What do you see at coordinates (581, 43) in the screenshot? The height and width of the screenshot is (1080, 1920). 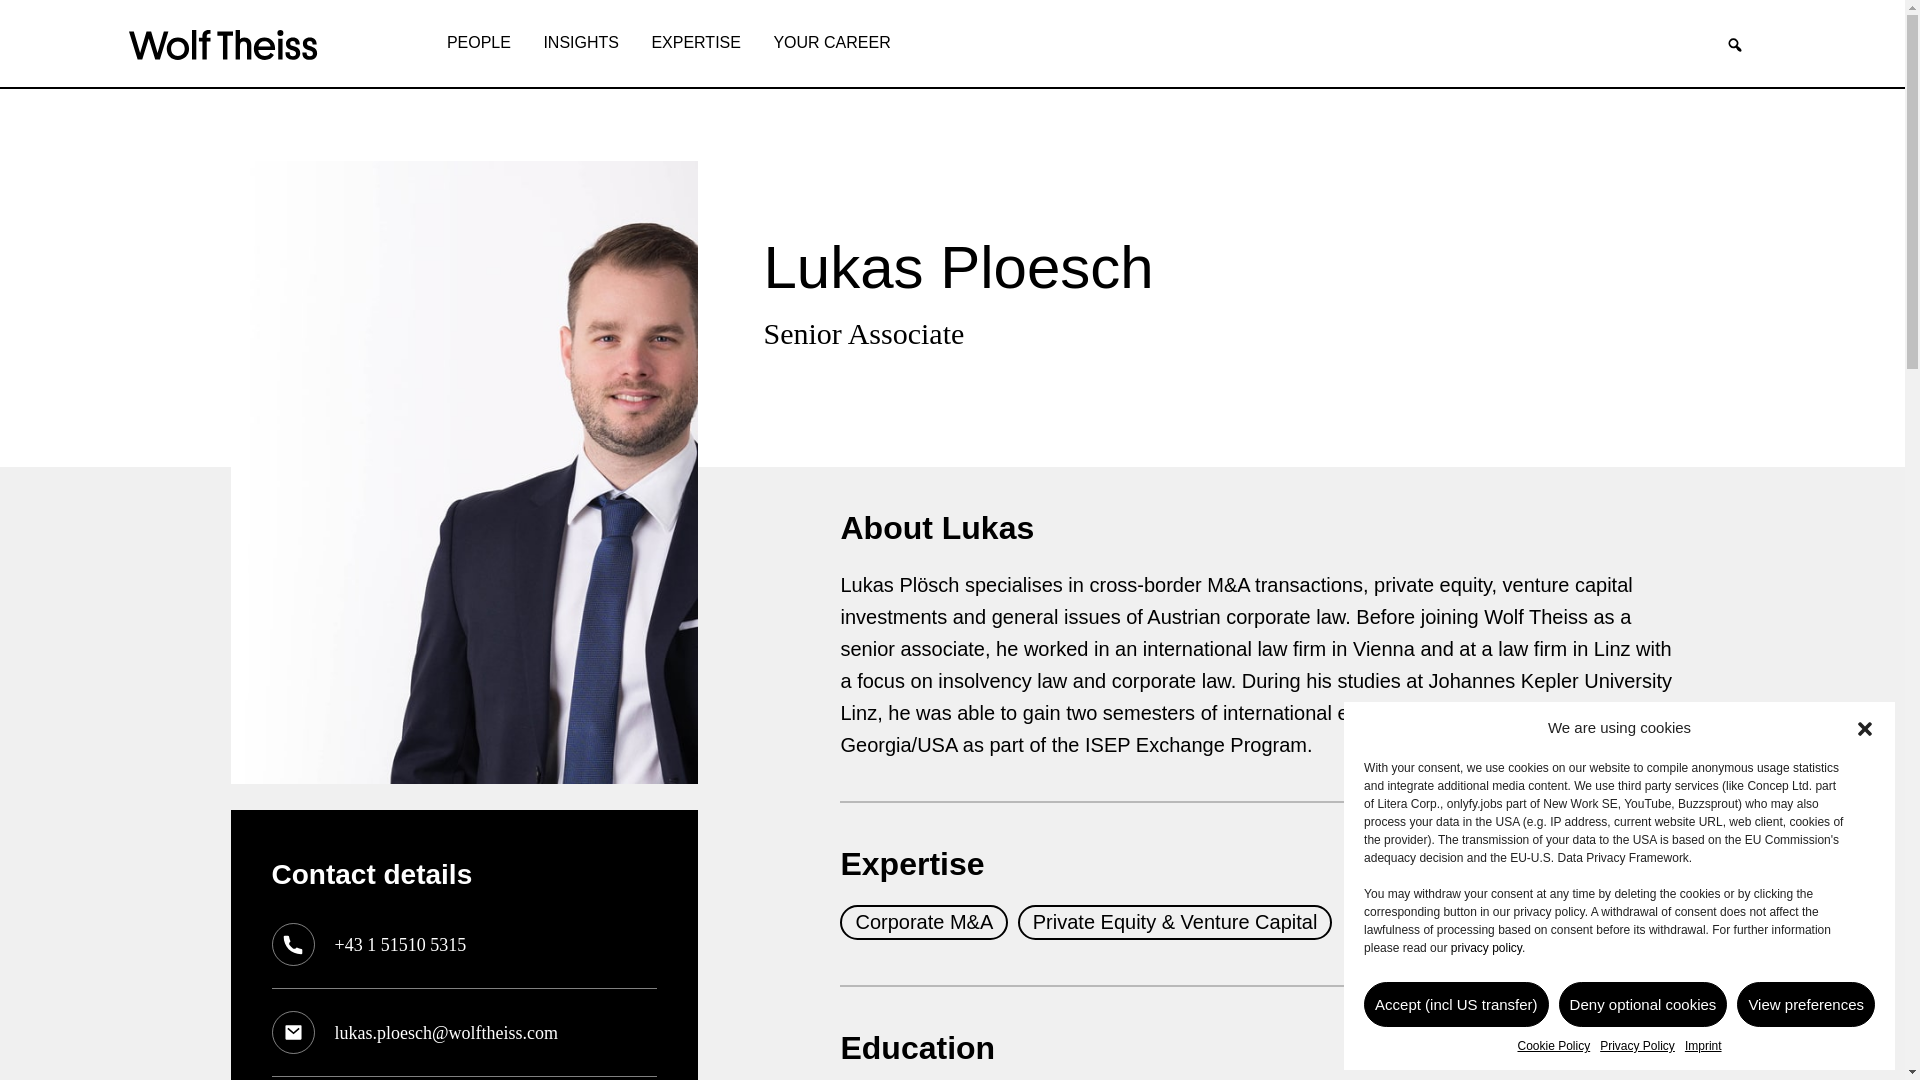 I see `INSIGHTS` at bounding box center [581, 43].